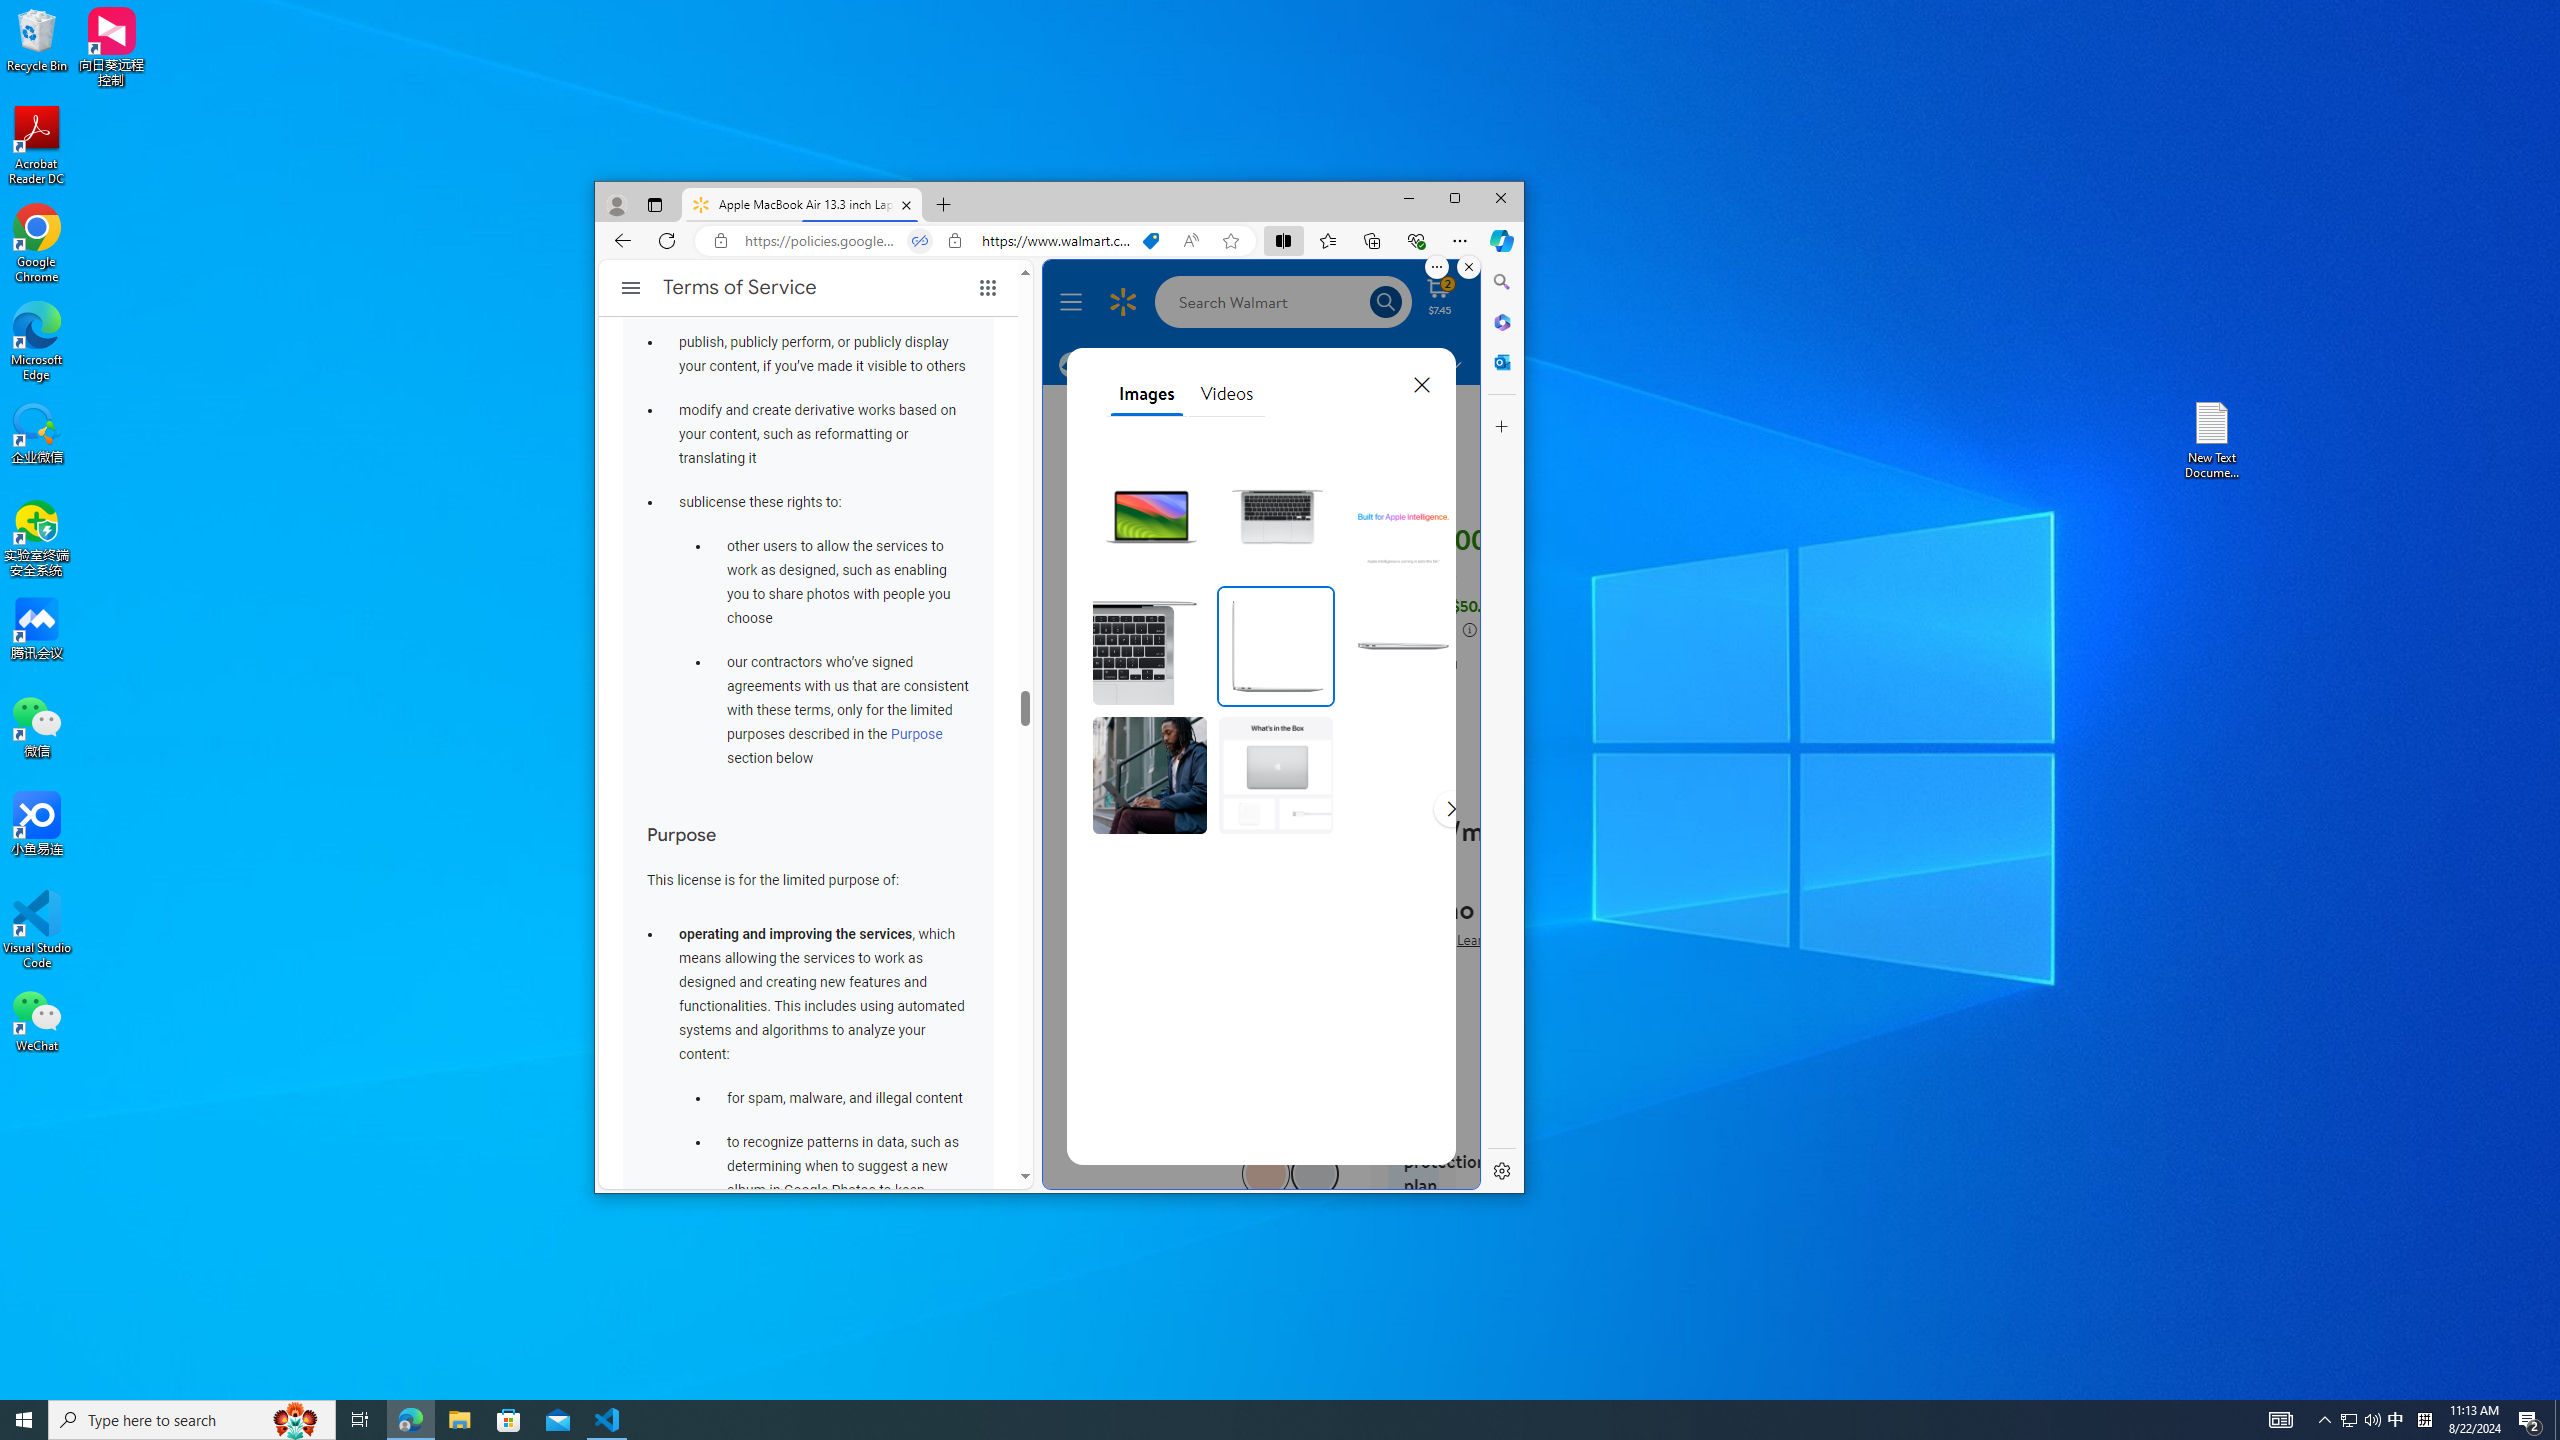  Describe the element at coordinates (1469, 266) in the screenshot. I see `Close split screen.` at that location.